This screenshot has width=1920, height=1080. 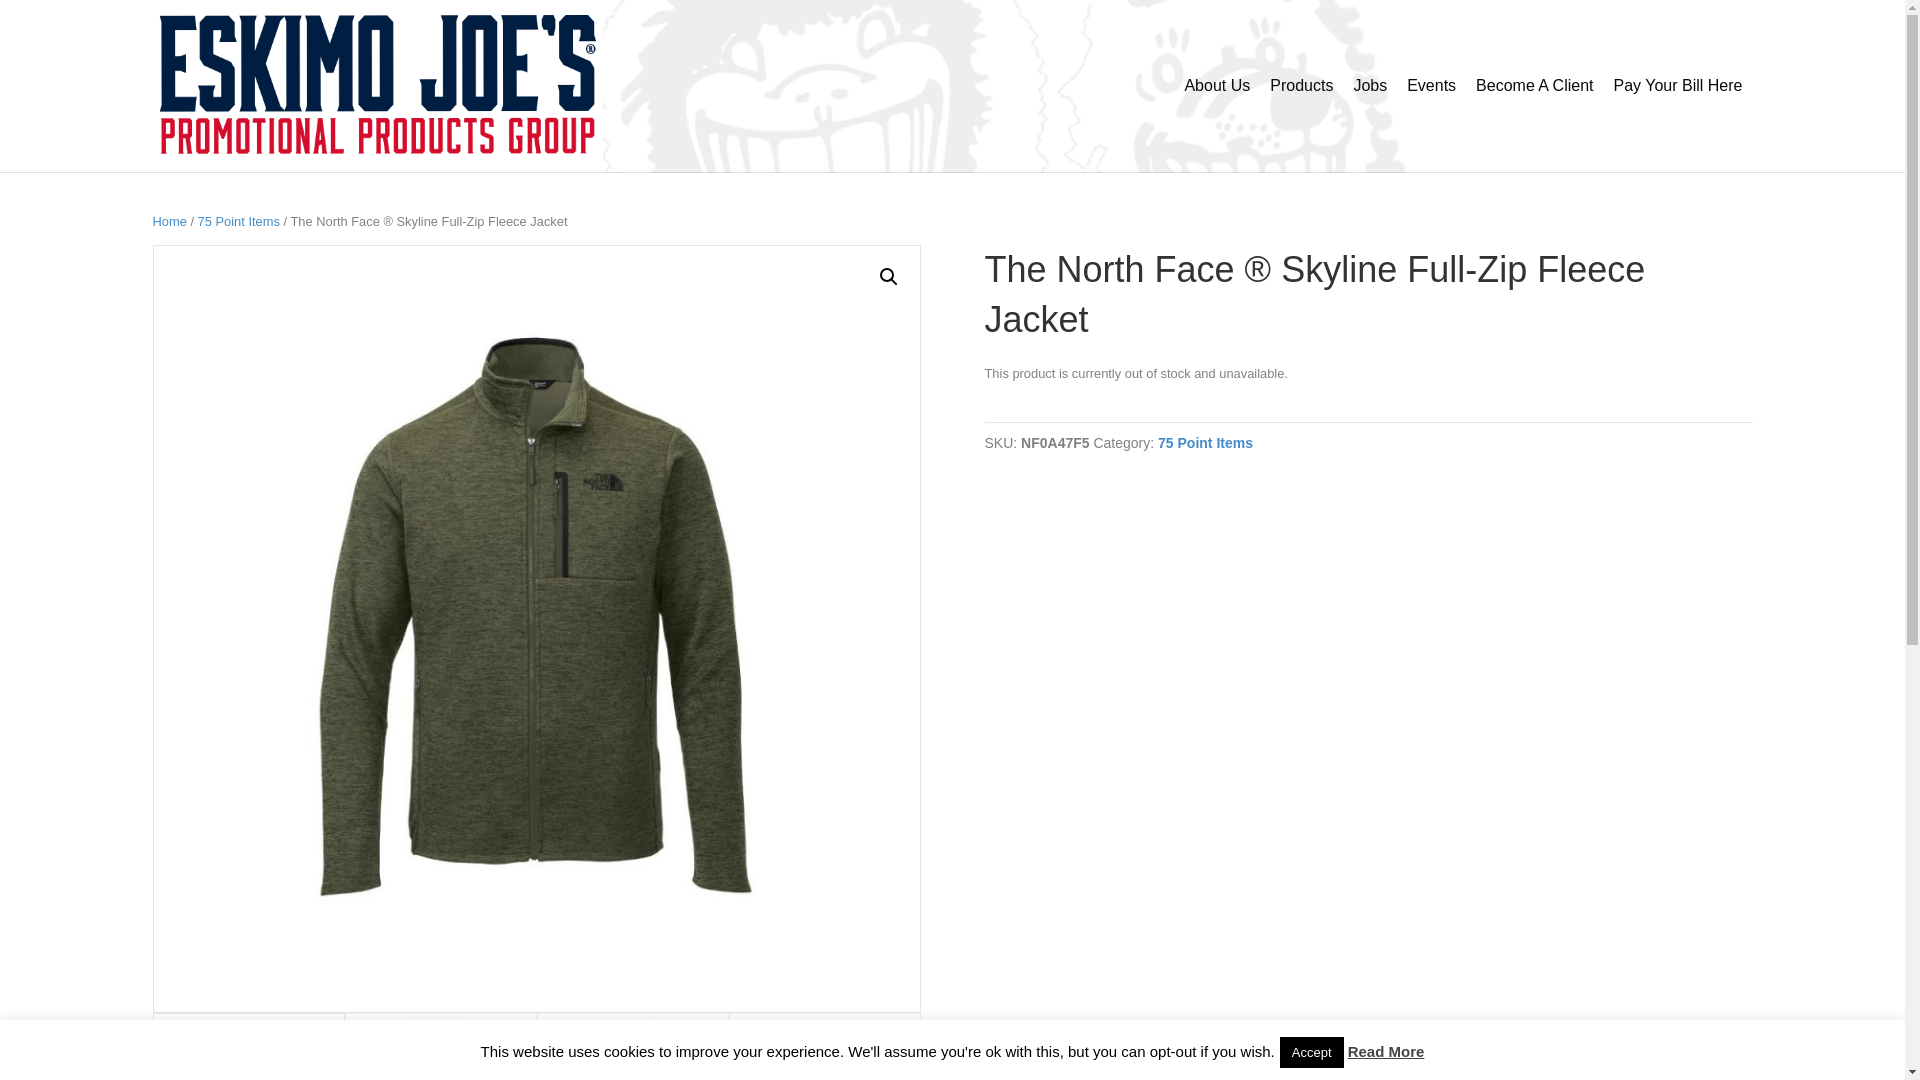 What do you see at coordinates (1370, 86) in the screenshot?
I see `Jobs` at bounding box center [1370, 86].